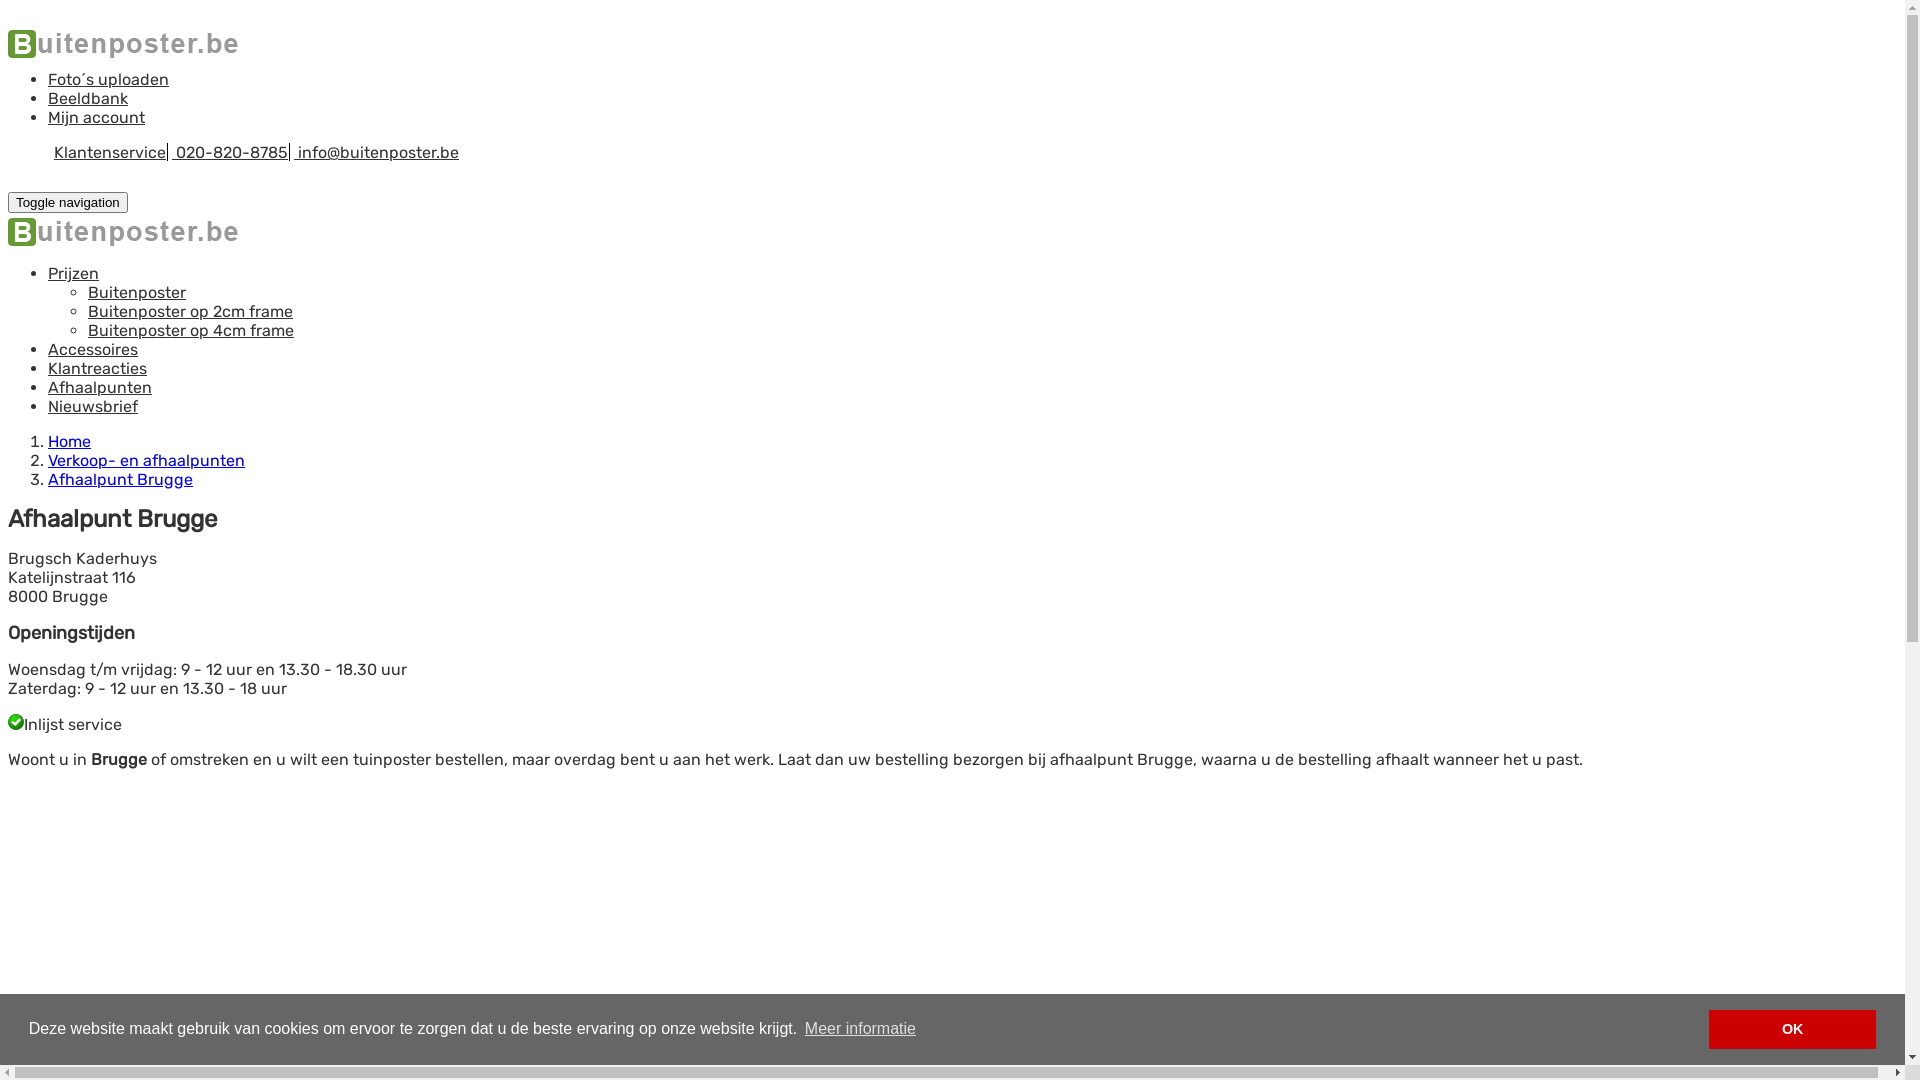 The height and width of the screenshot is (1080, 1920). I want to click on Klantreacties, so click(98, 368).